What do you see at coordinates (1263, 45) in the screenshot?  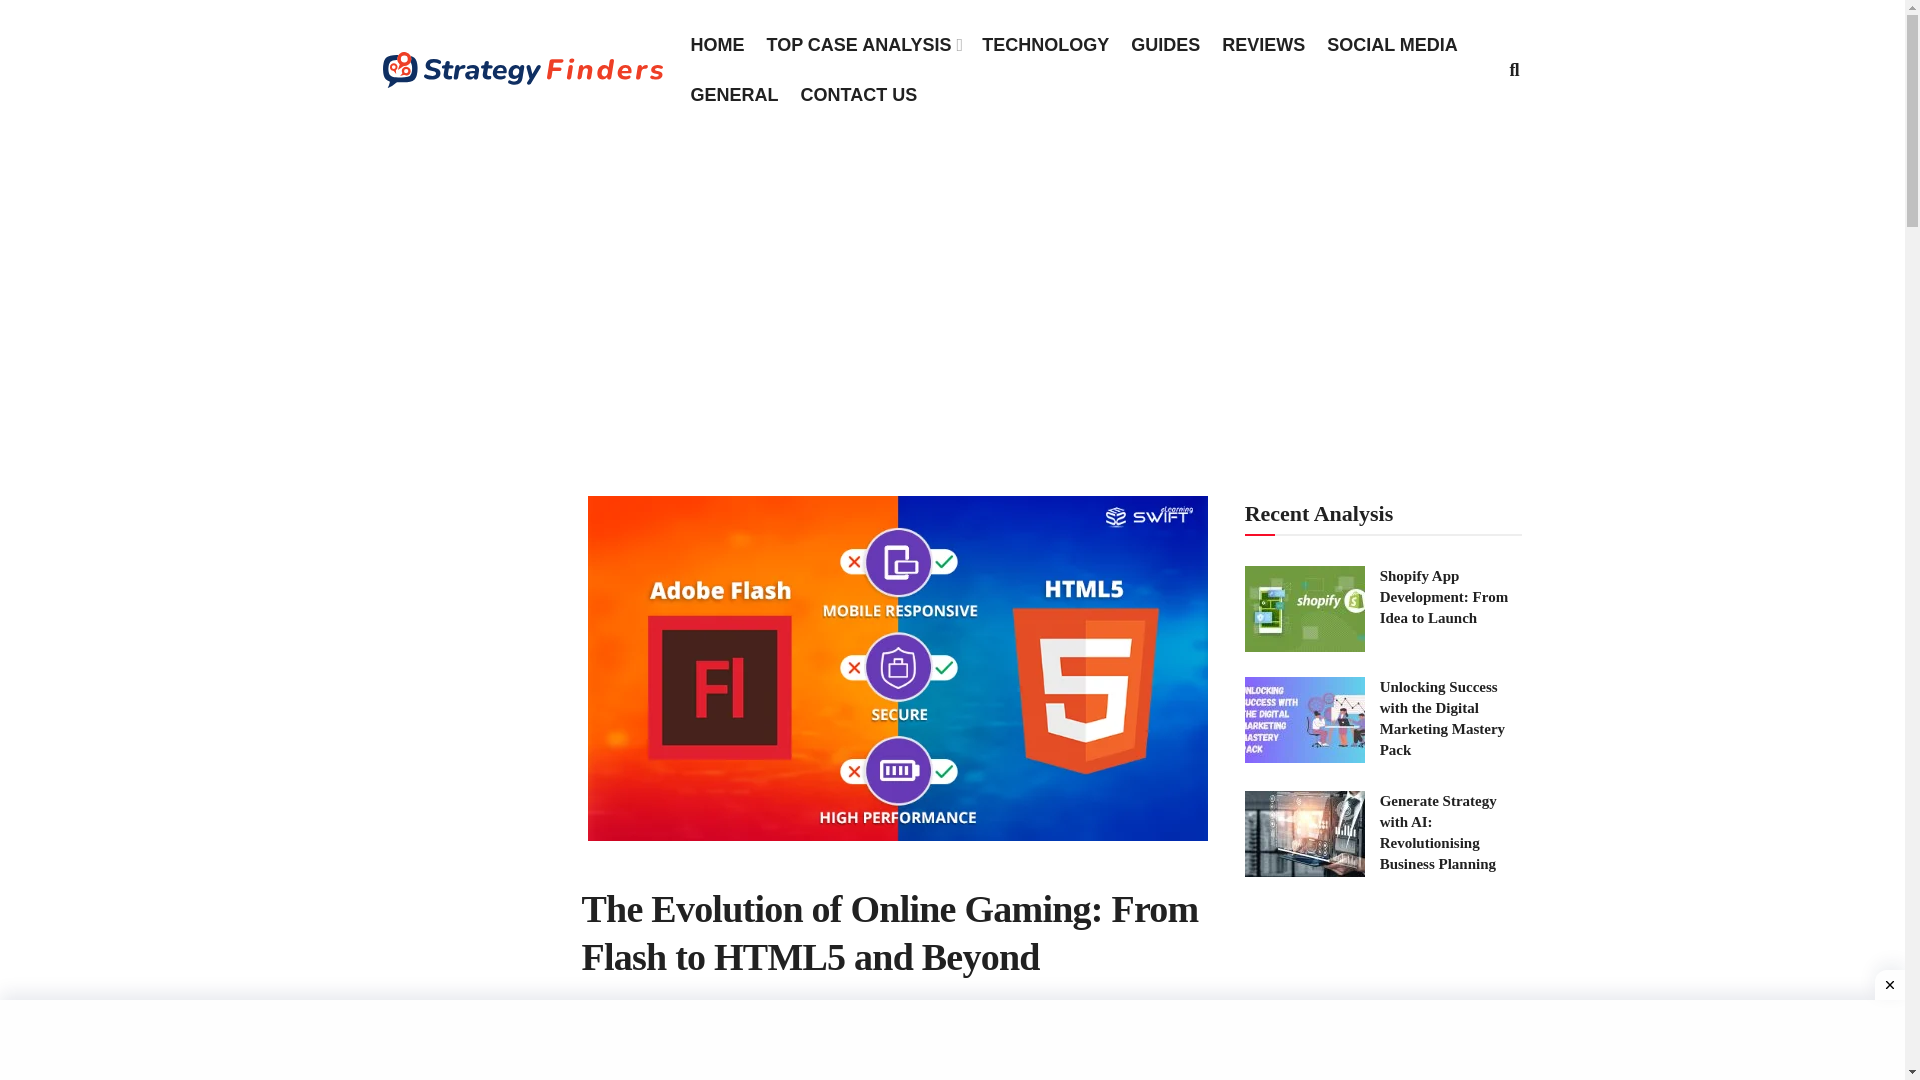 I see `REVIEWS` at bounding box center [1263, 45].